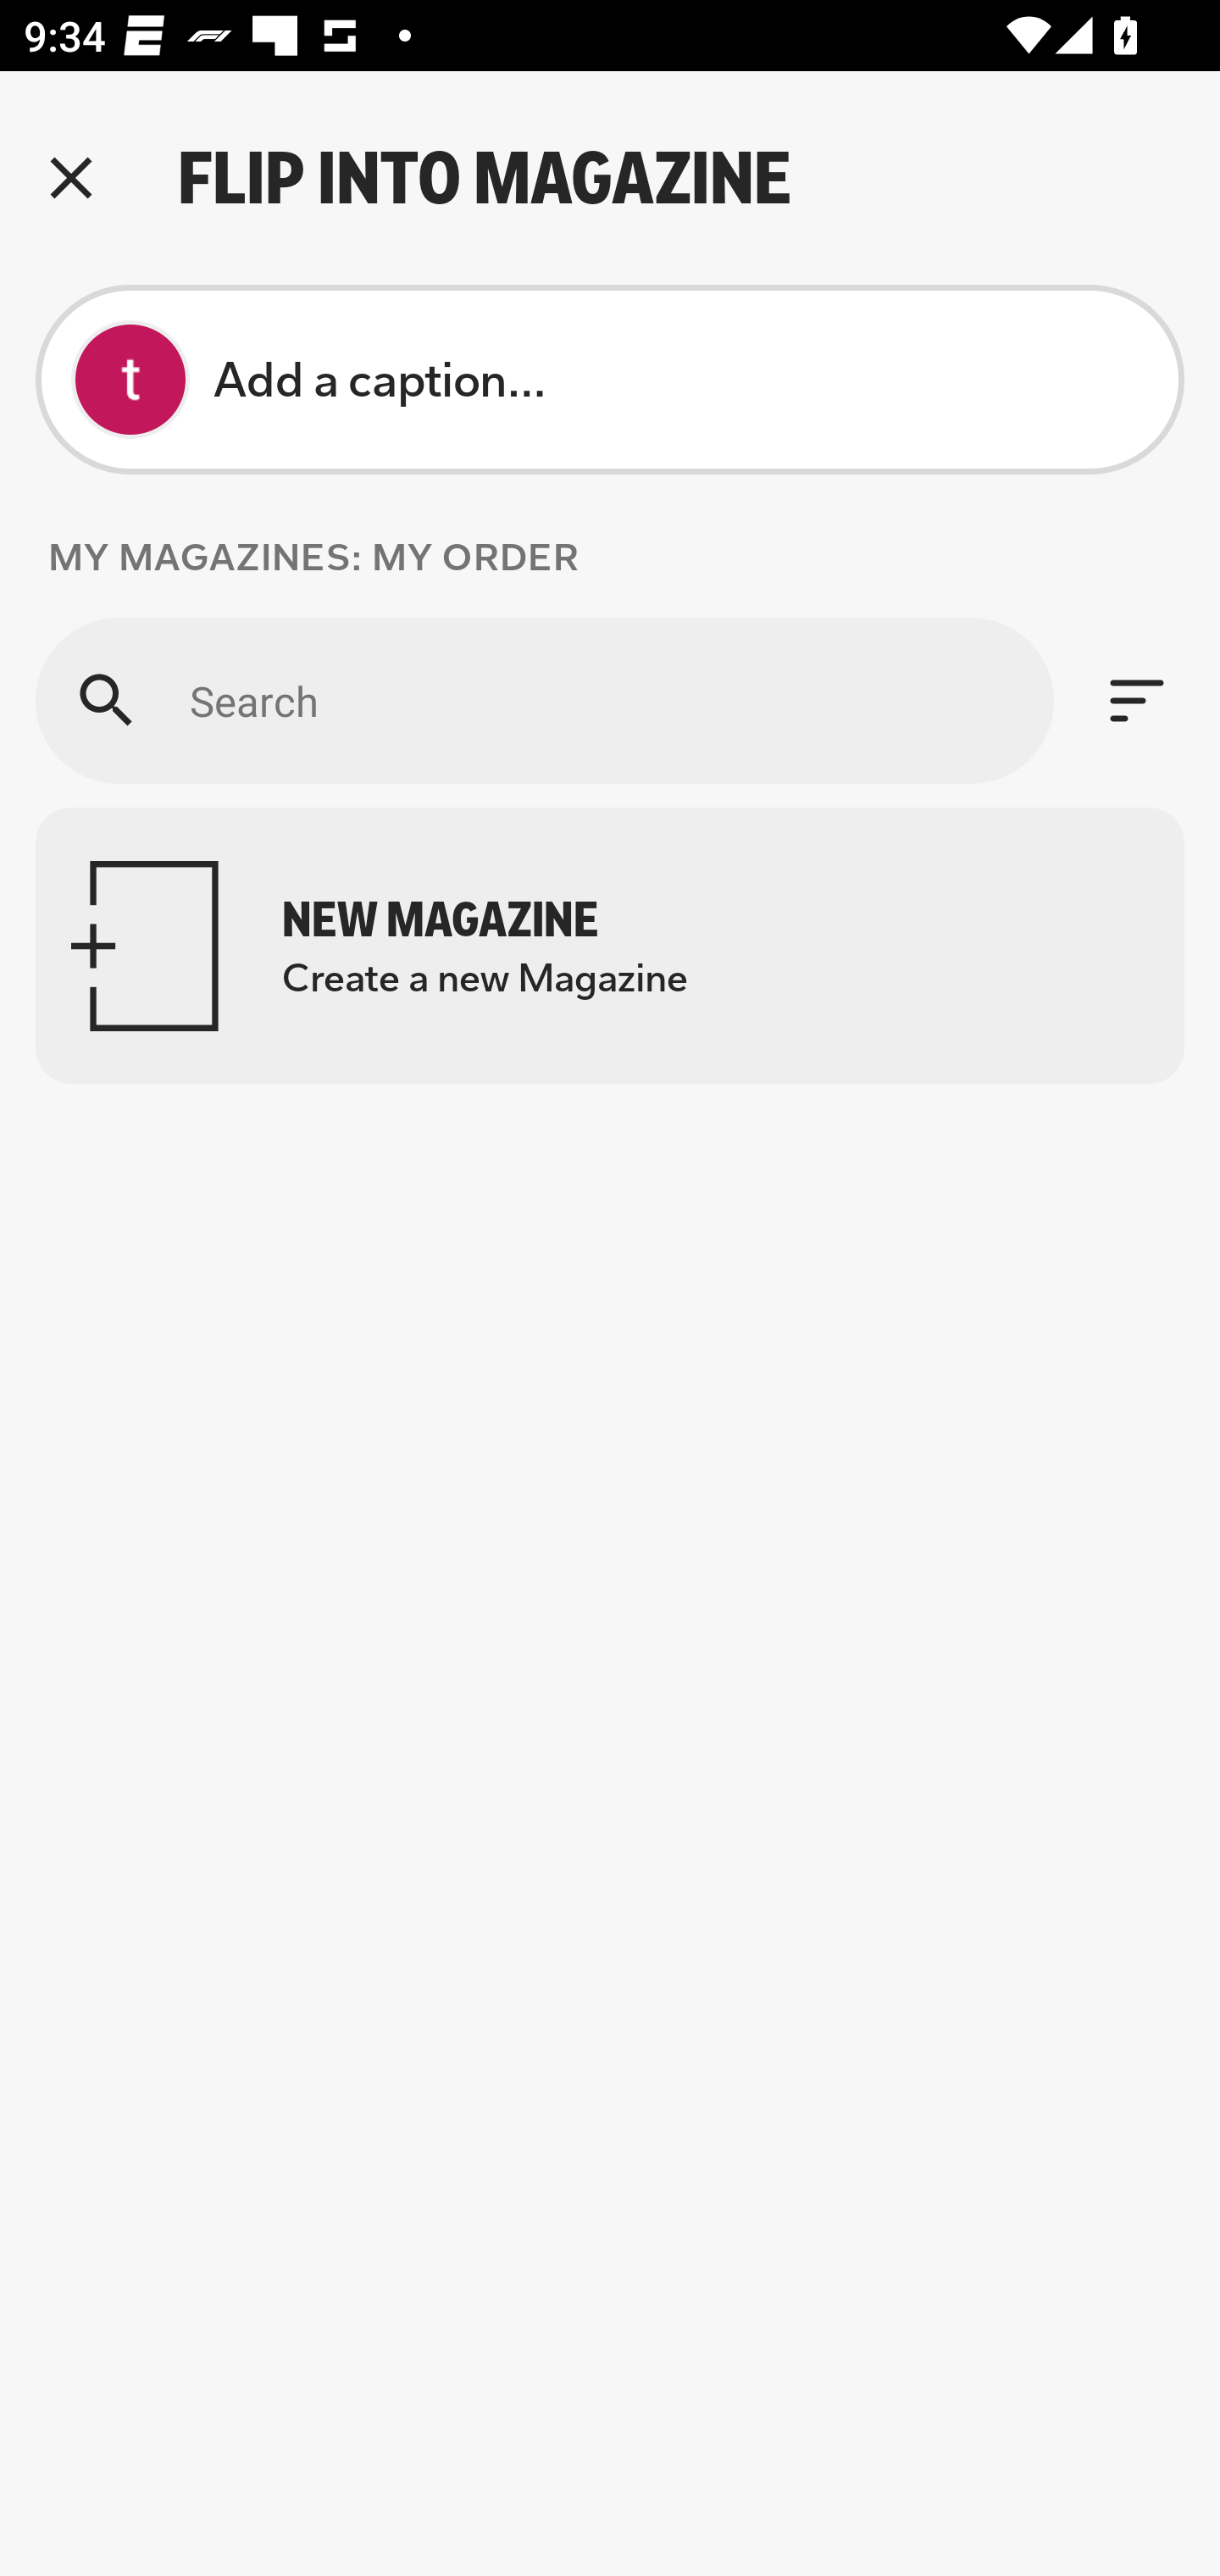  I want to click on test appium Add a caption…, so click(610, 380).